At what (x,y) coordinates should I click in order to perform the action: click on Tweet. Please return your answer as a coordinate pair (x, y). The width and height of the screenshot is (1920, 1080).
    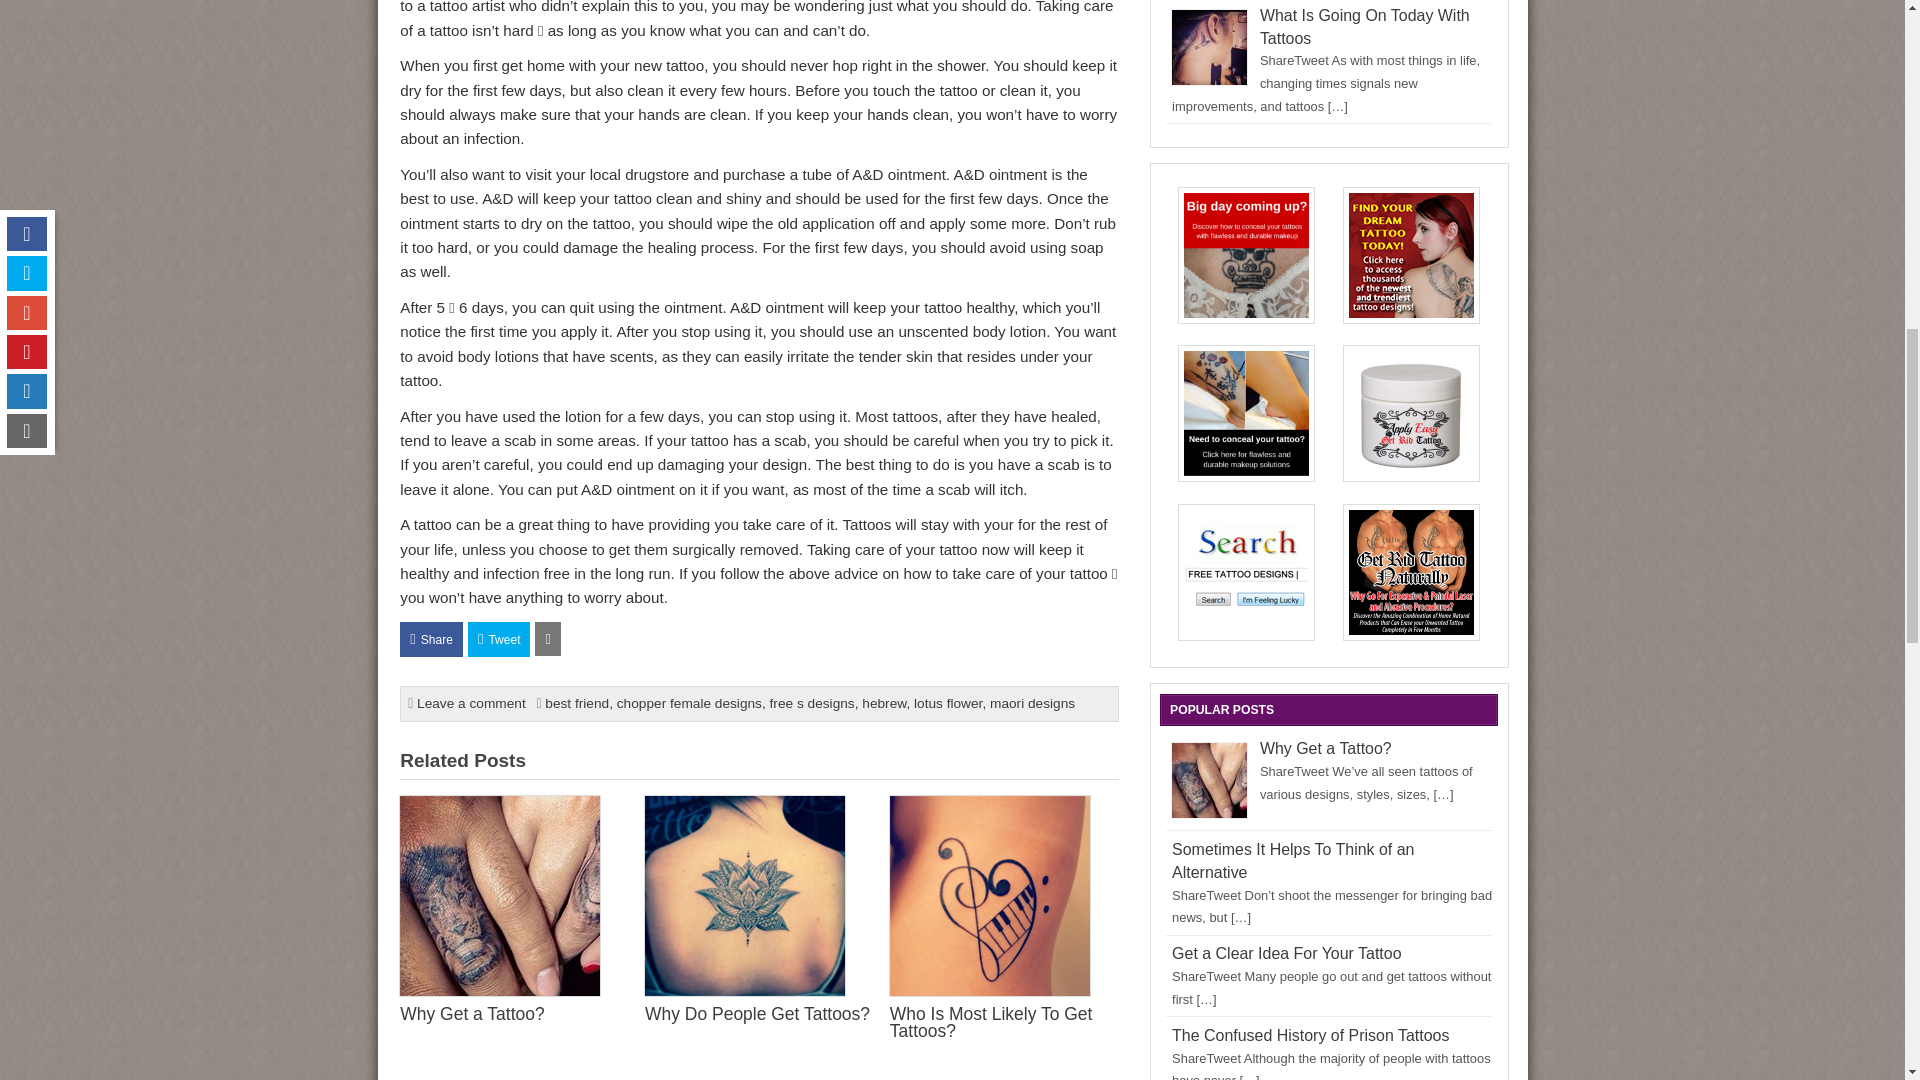
    Looking at the image, I should click on (500, 639).